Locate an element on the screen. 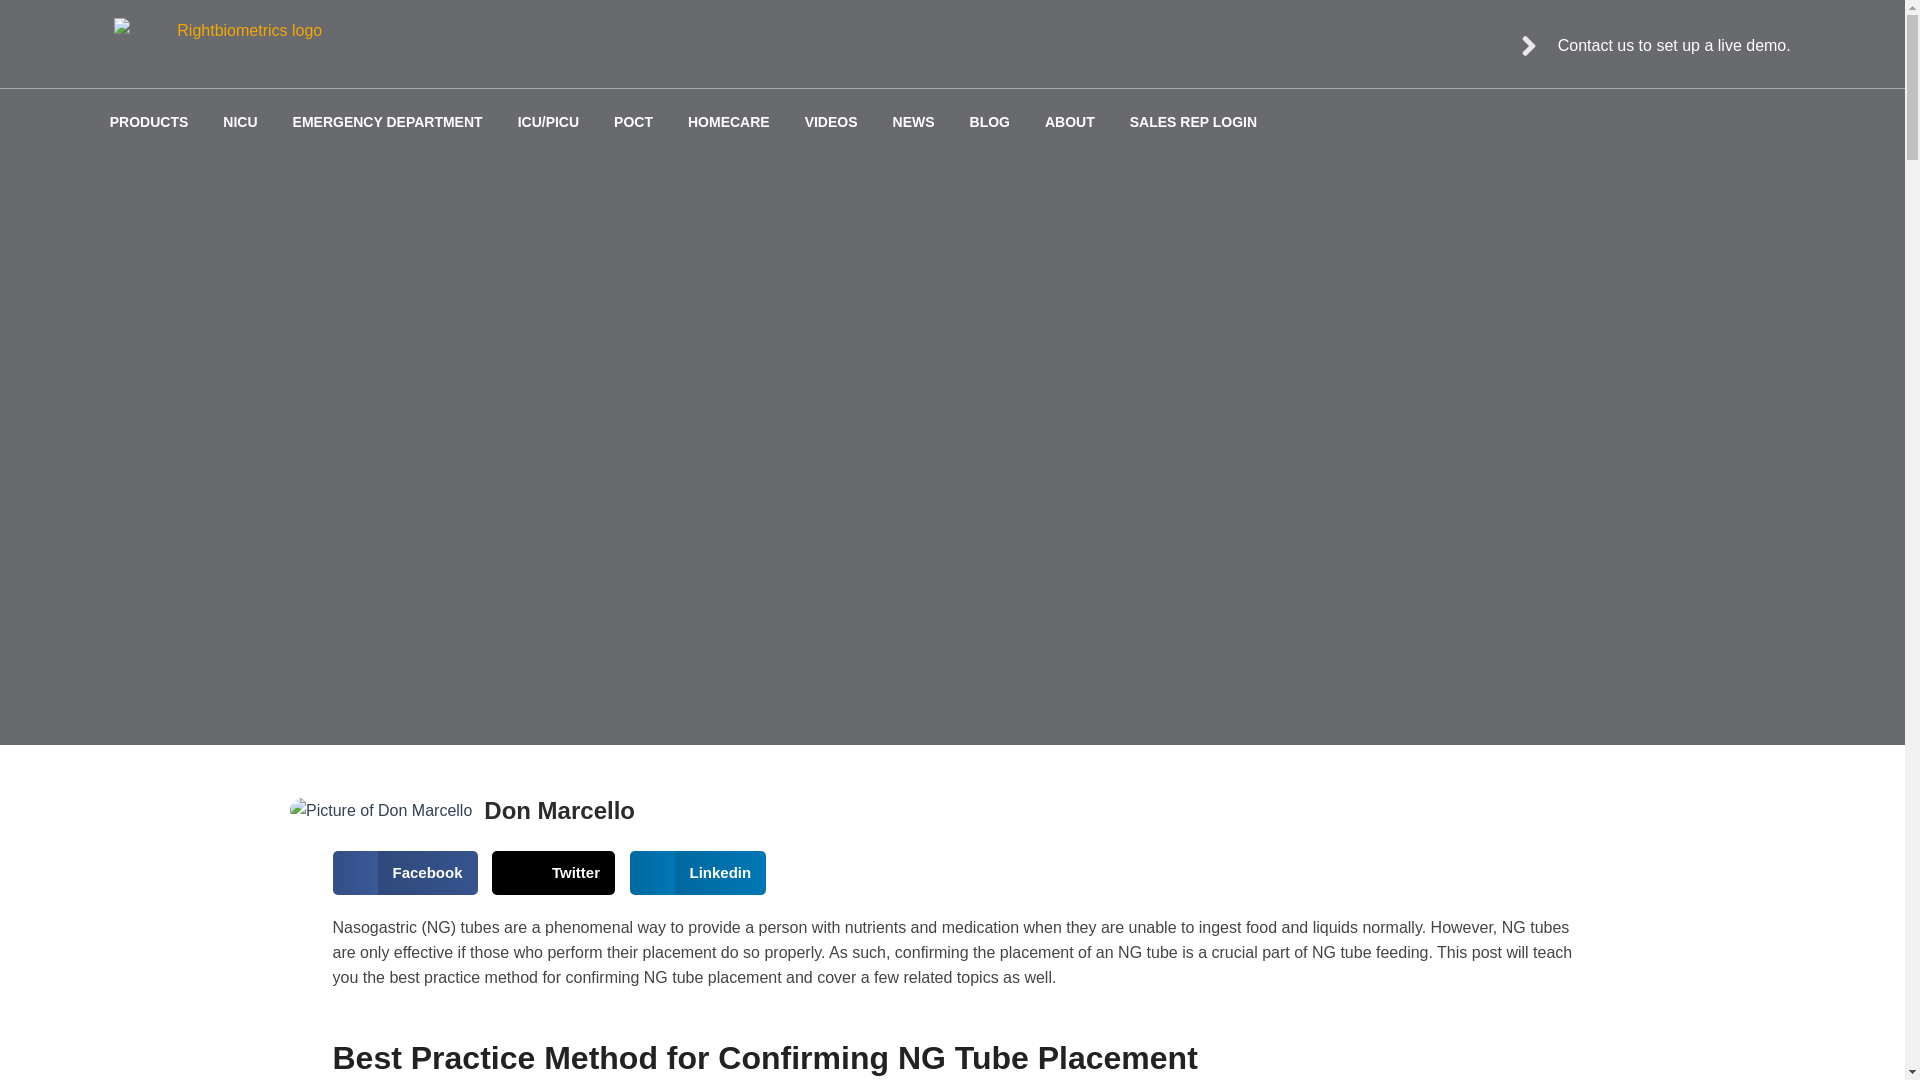 The height and width of the screenshot is (1080, 1920). SALES REP LOGIN is located at coordinates (1193, 122).